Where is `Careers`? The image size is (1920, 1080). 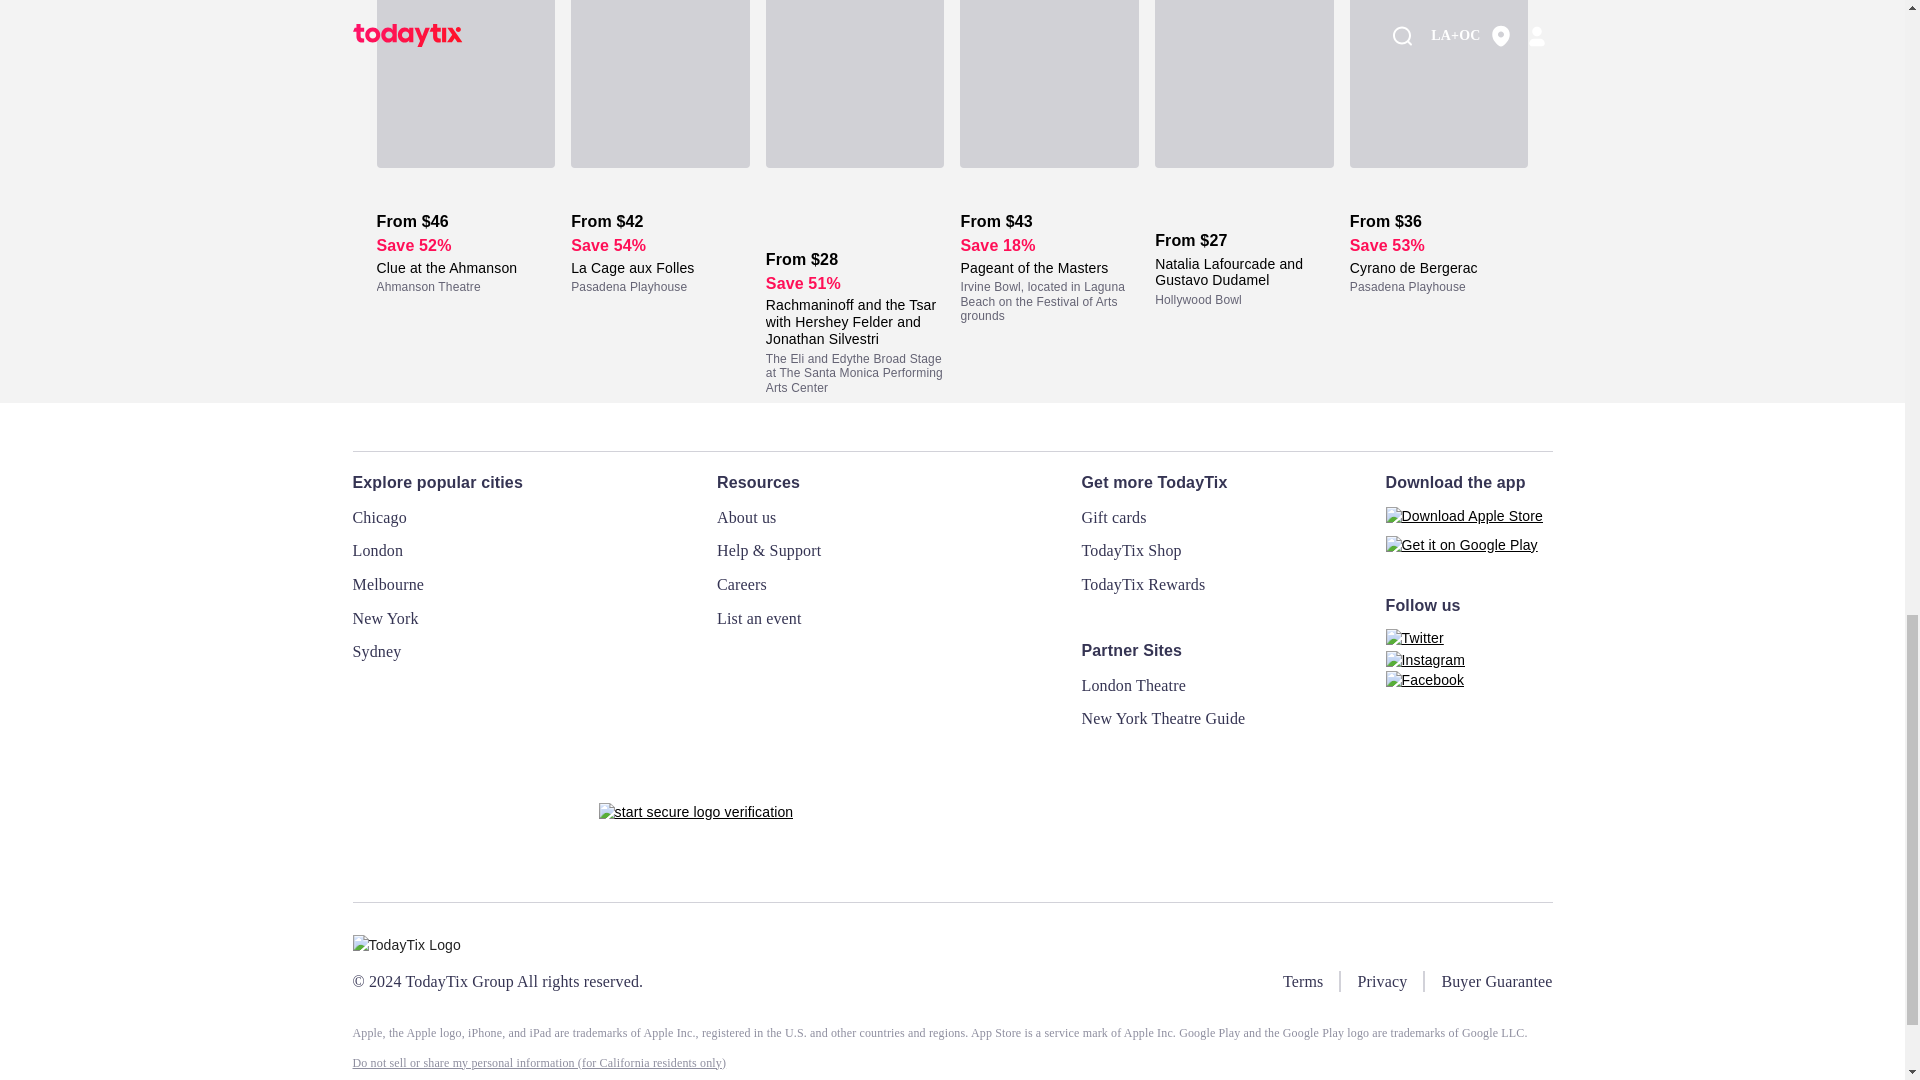
Careers is located at coordinates (741, 584).